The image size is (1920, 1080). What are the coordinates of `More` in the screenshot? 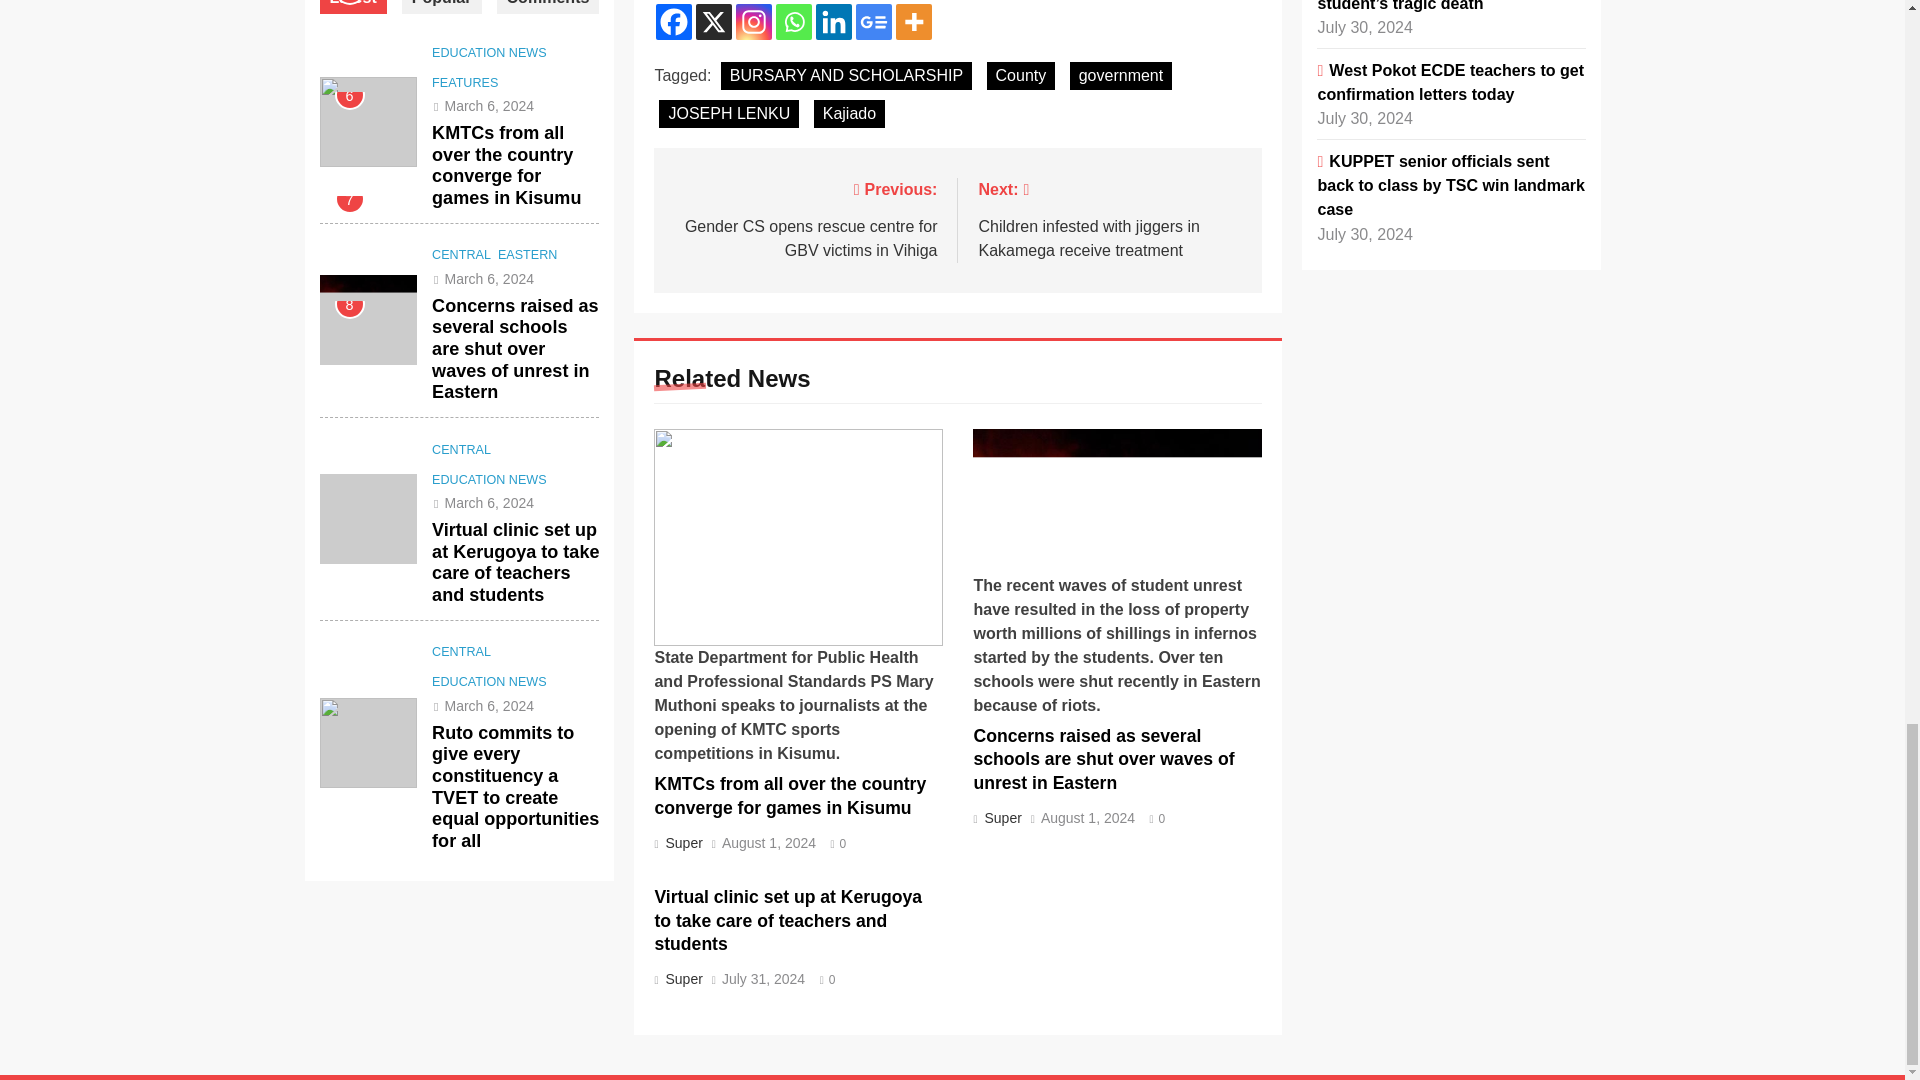 It's located at (914, 22).